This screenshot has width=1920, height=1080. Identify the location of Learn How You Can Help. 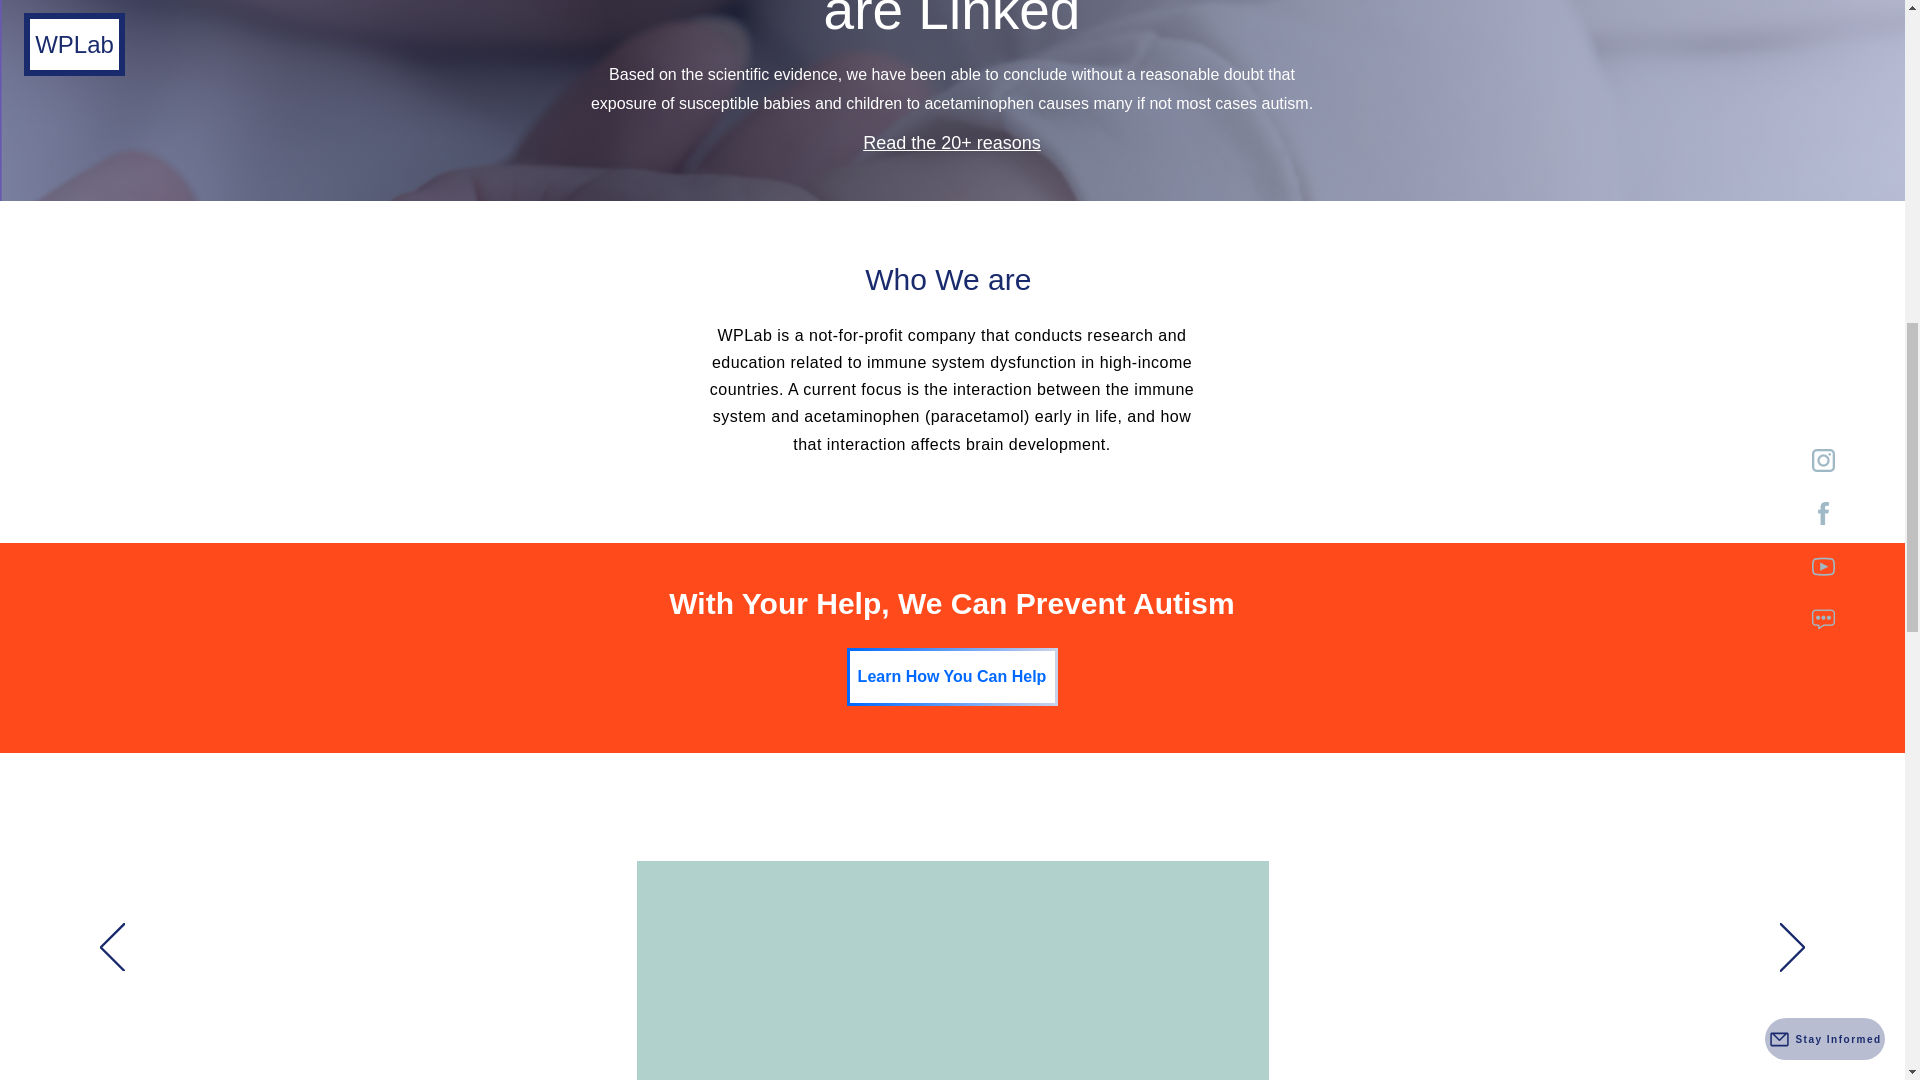
(952, 677).